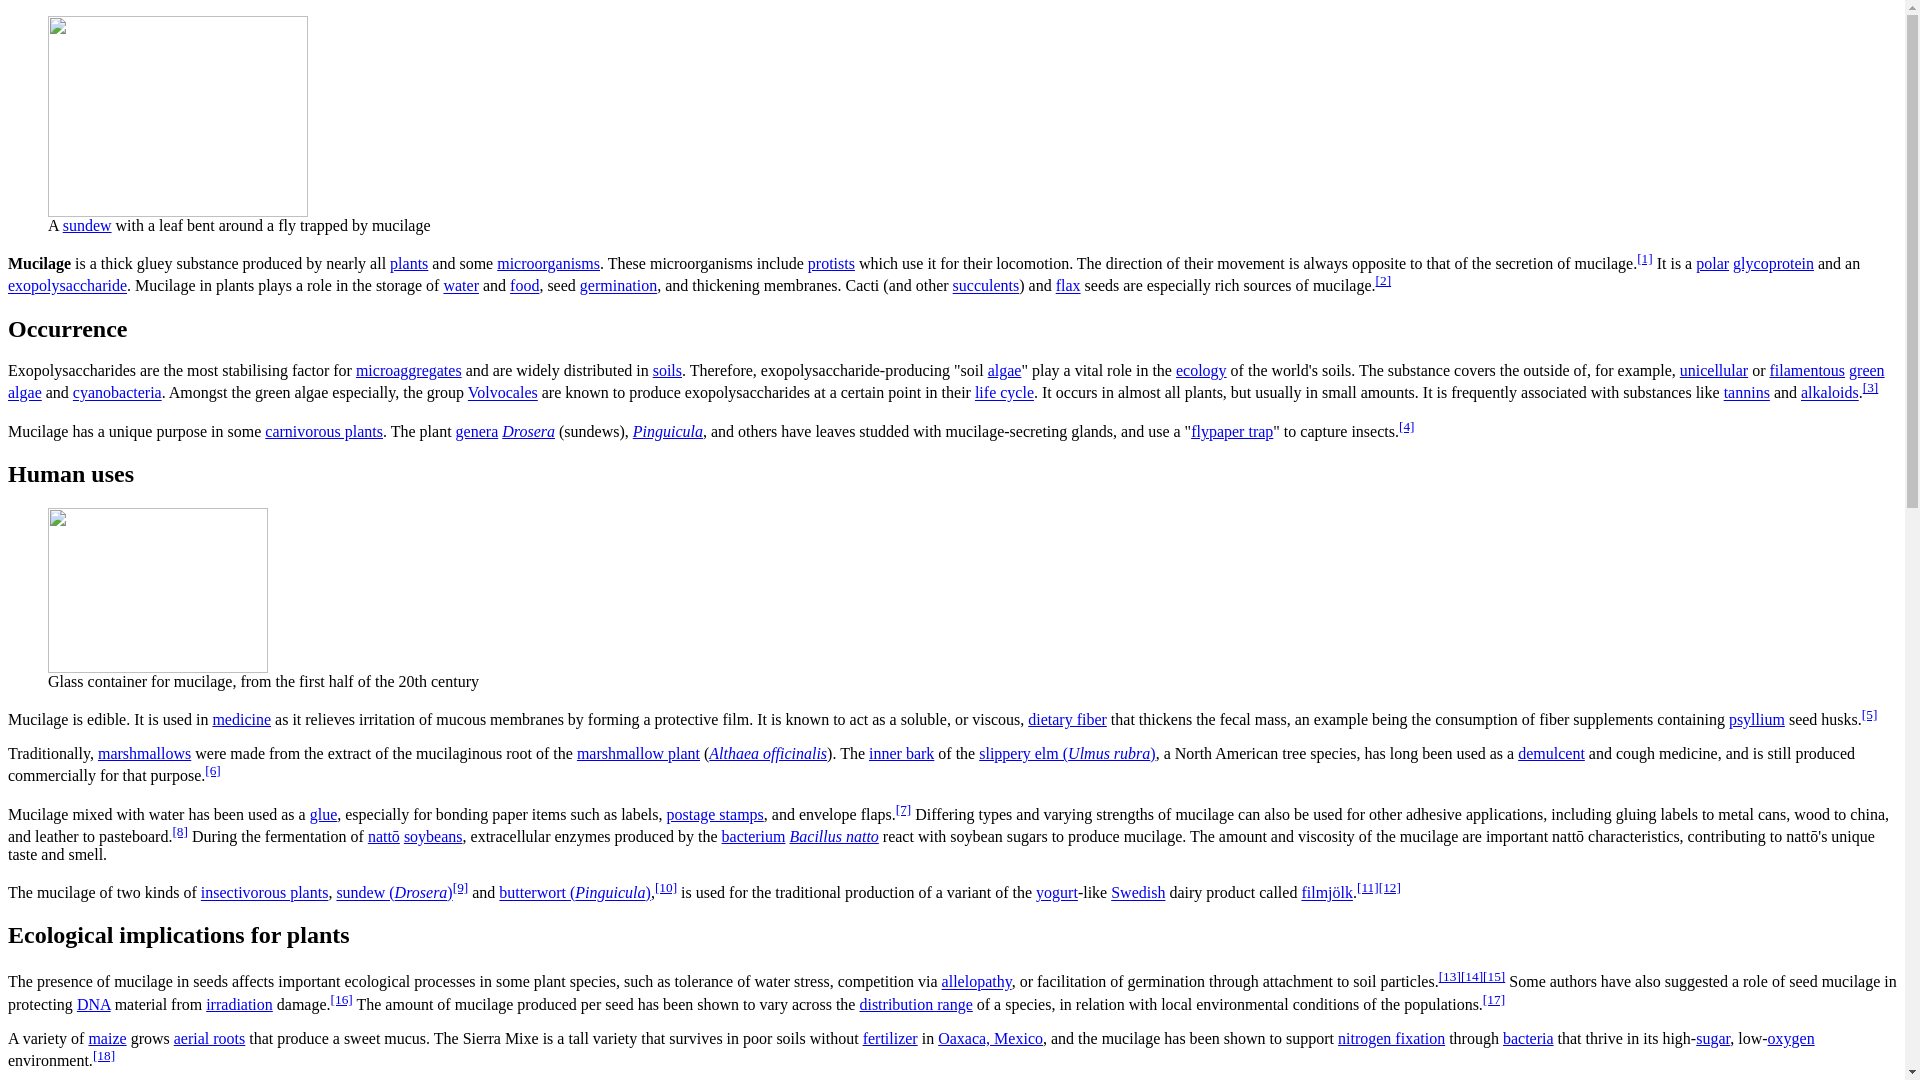 This screenshot has height=1080, width=1920. What do you see at coordinates (946, 380) in the screenshot?
I see `Green algae` at bounding box center [946, 380].